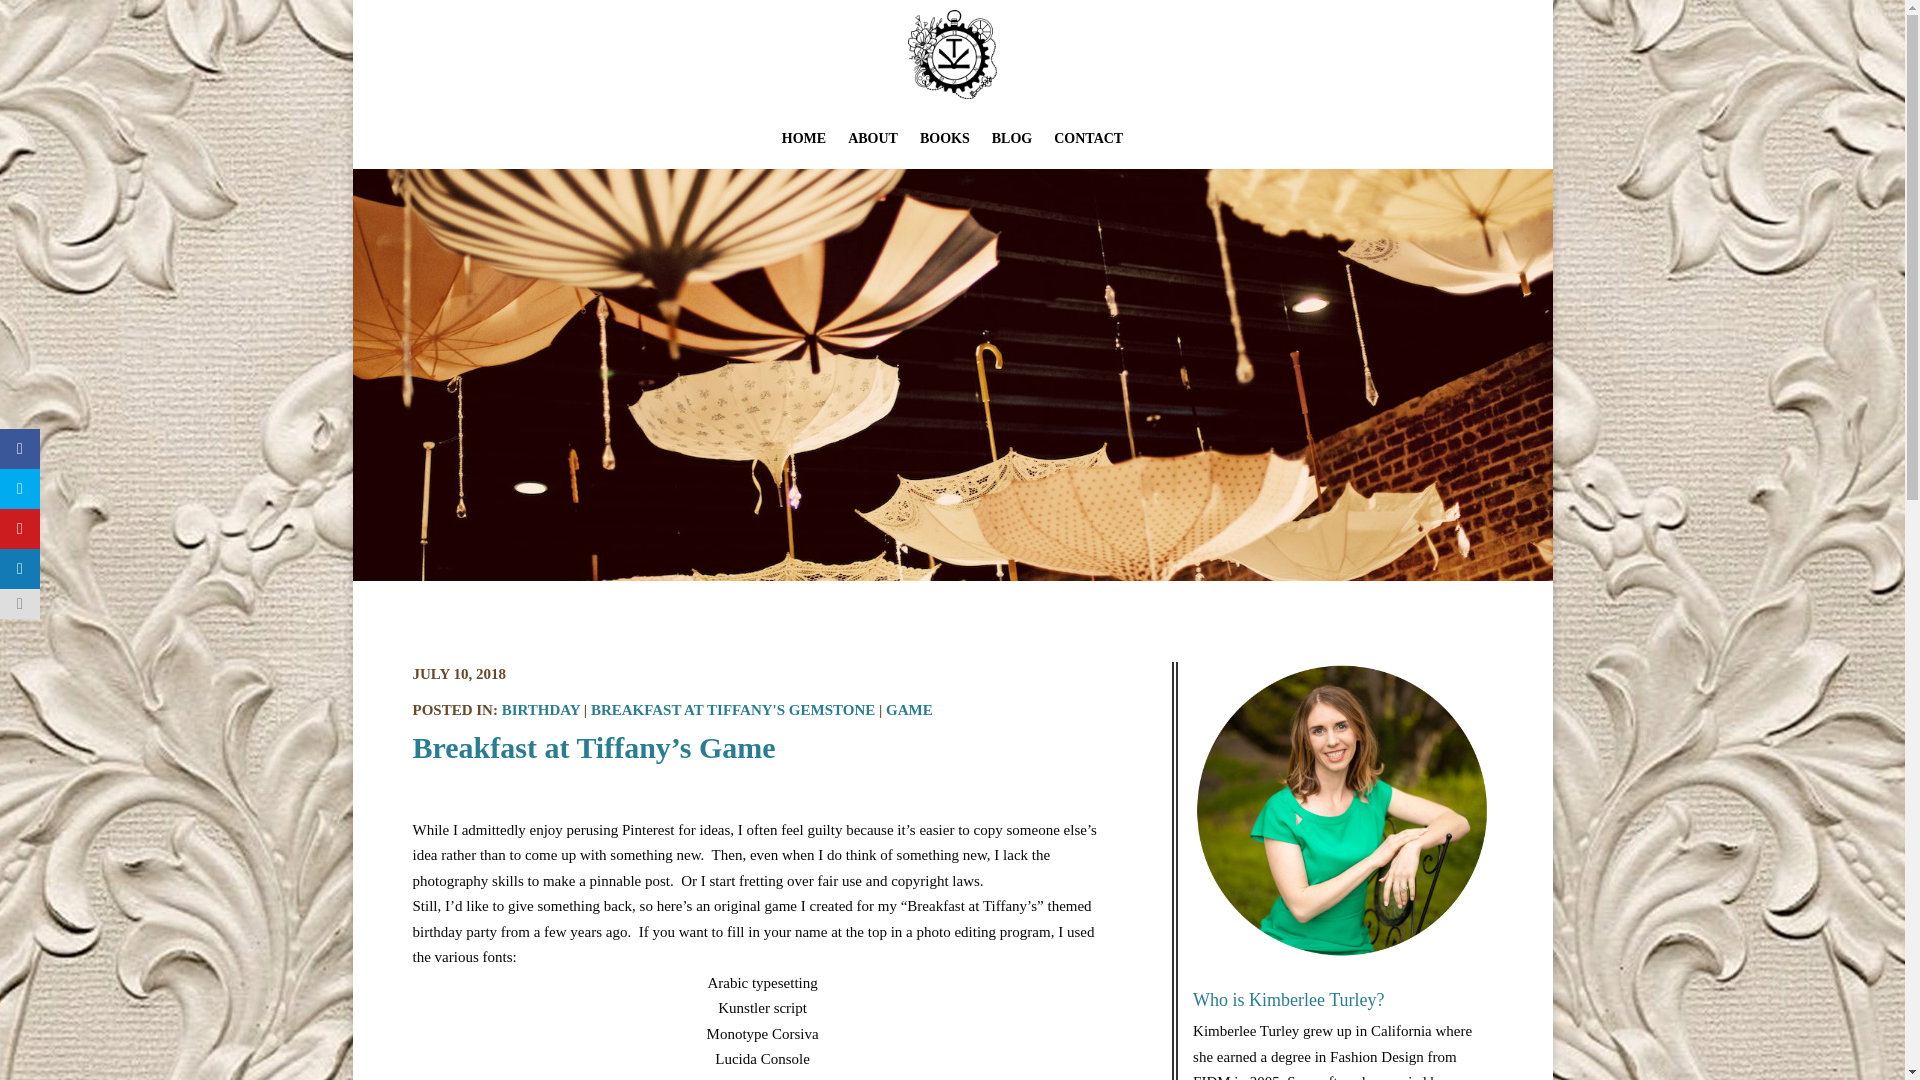 Image resolution: width=1920 pixels, height=1080 pixels. I want to click on BIRTHDAY, so click(540, 710).